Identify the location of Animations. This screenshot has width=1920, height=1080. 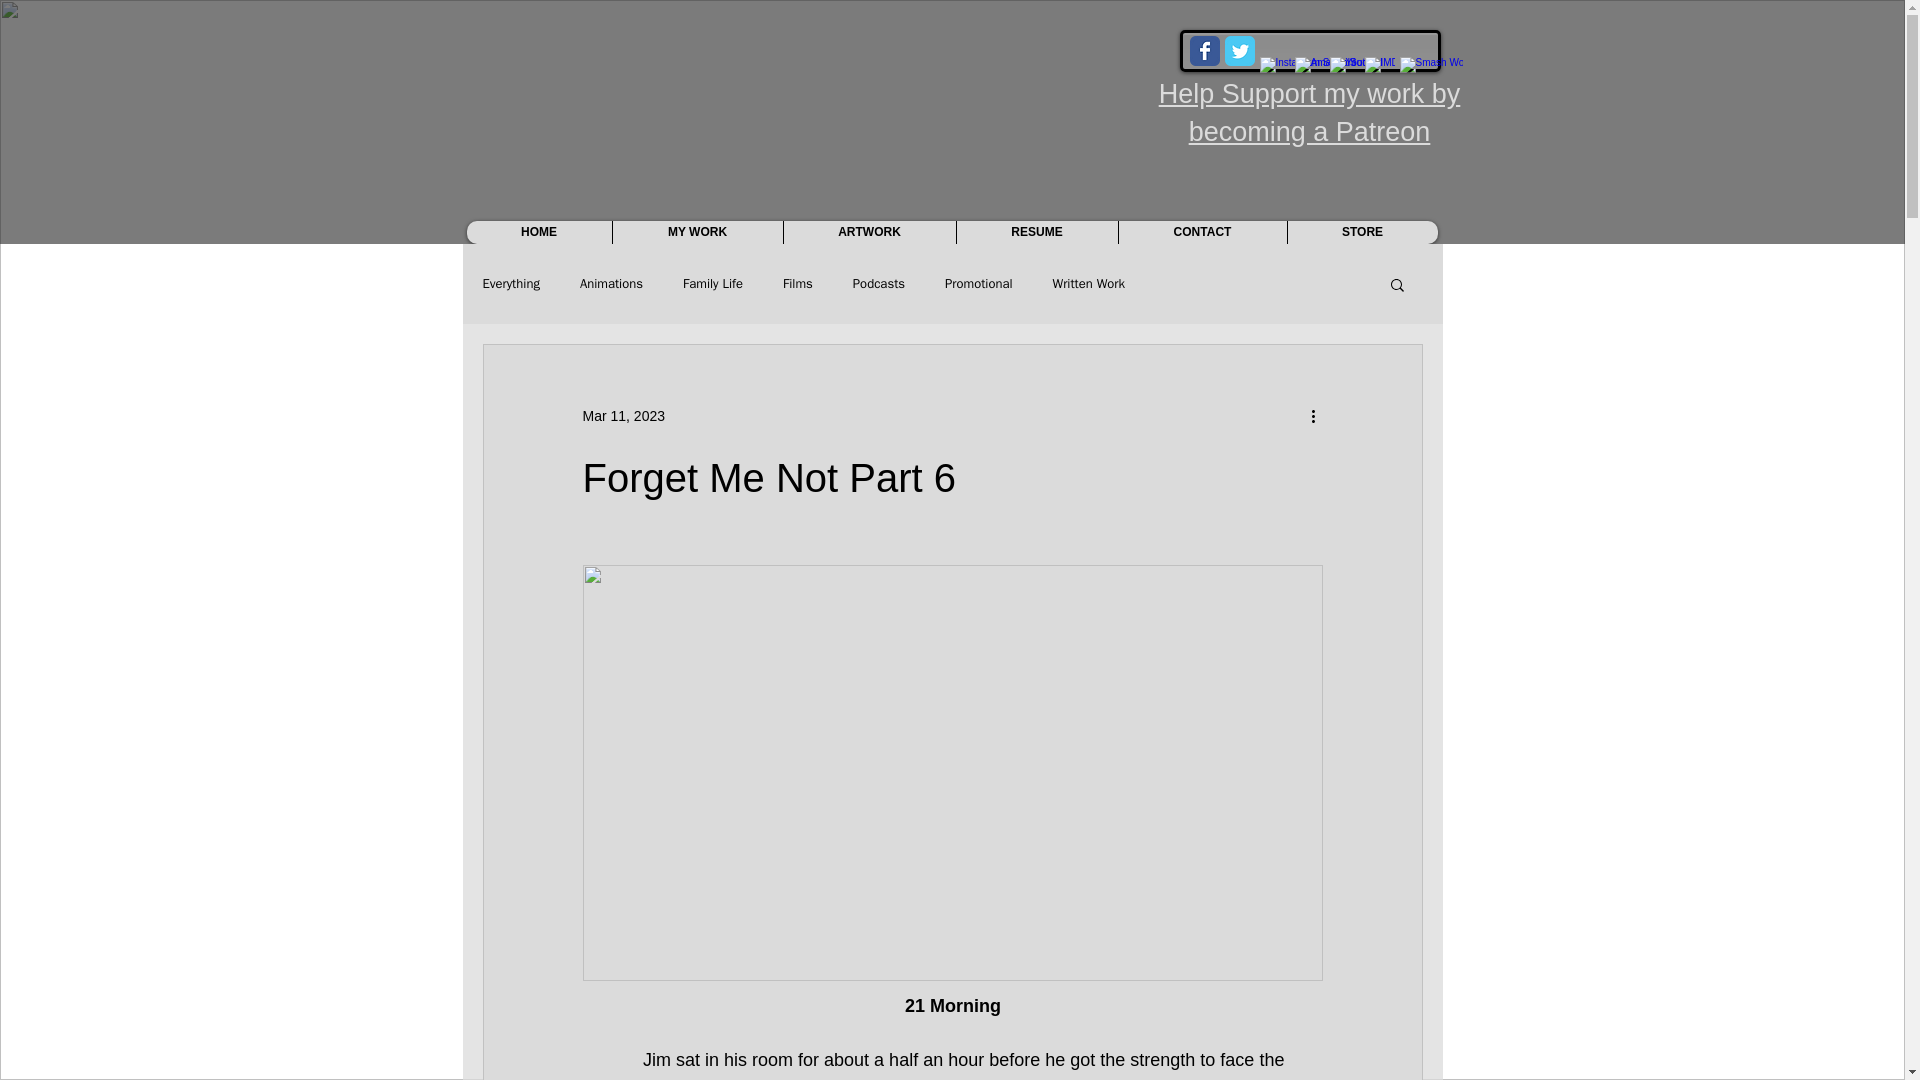
(611, 284).